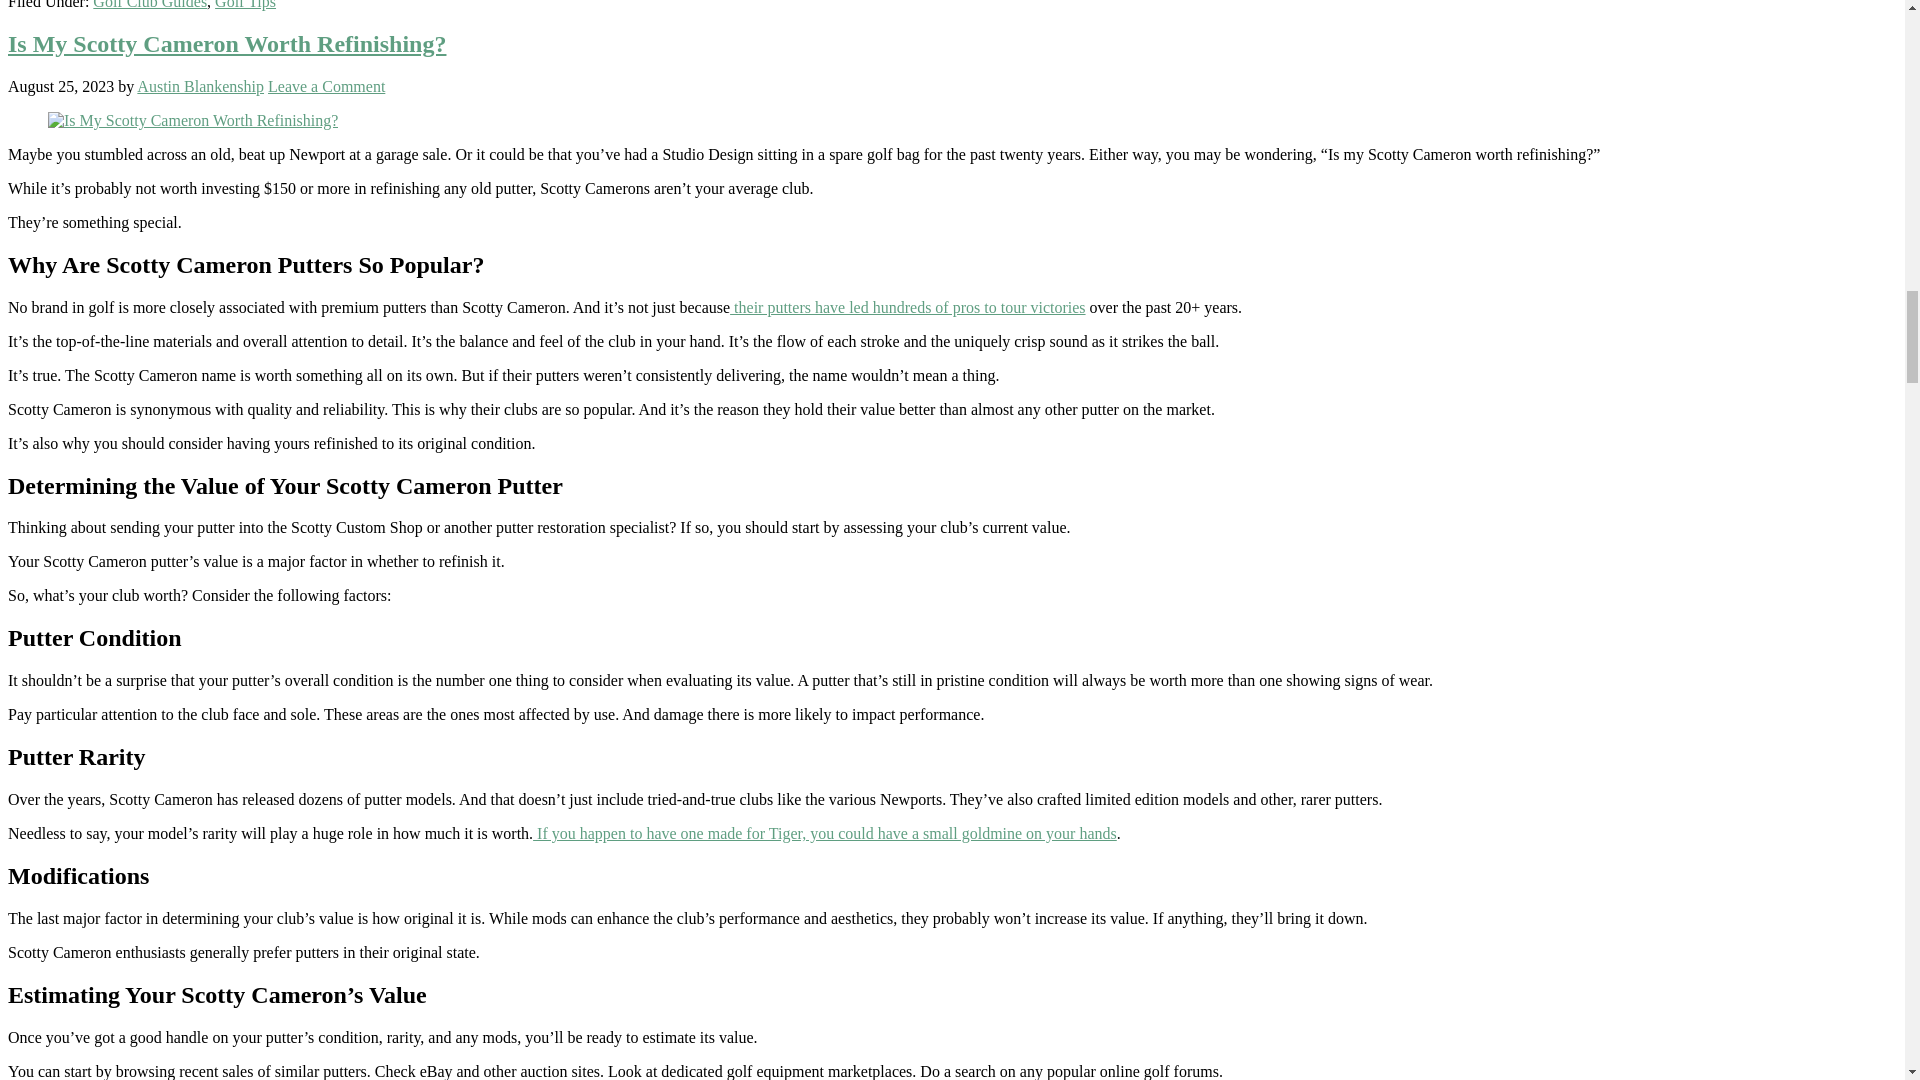  Describe the element at coordinates (200, 86) in the screenshot. I see `Austin Blankenship` at that location.